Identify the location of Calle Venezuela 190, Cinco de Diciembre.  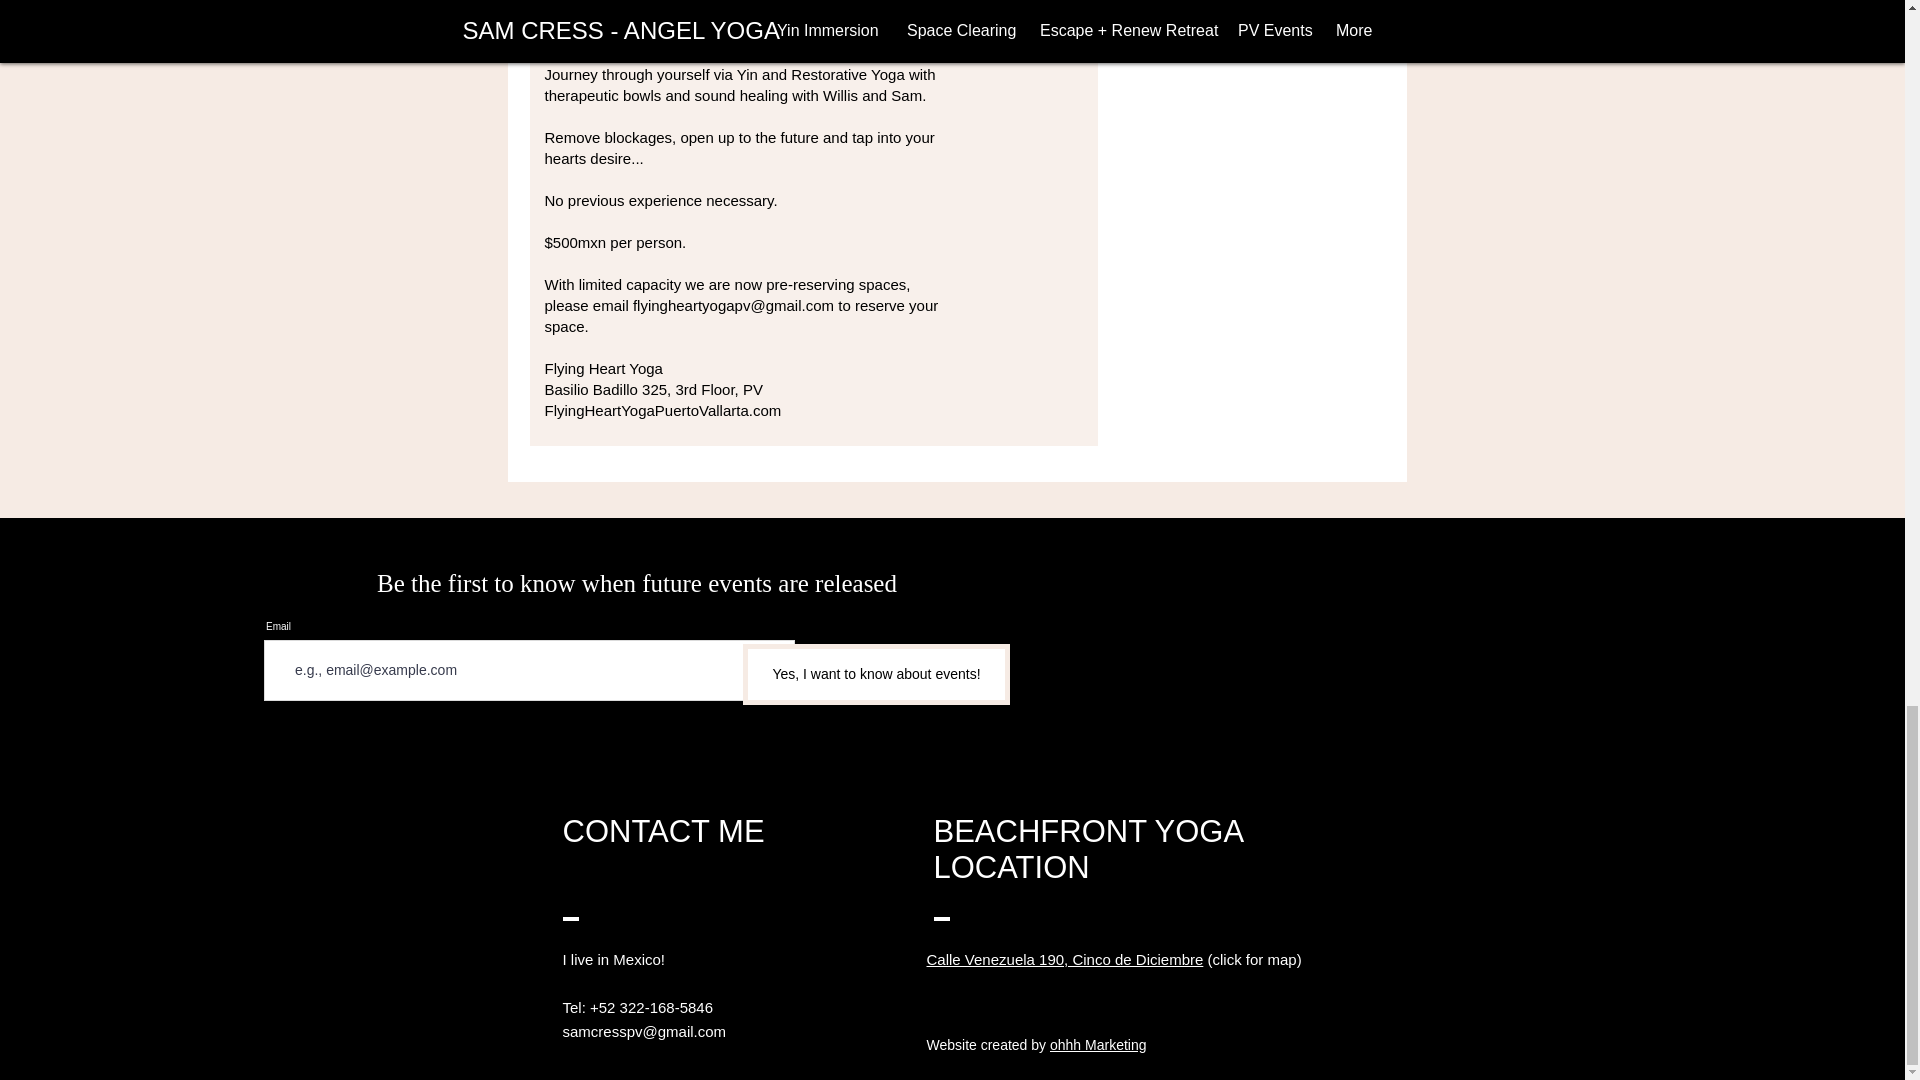
(1064, 959).